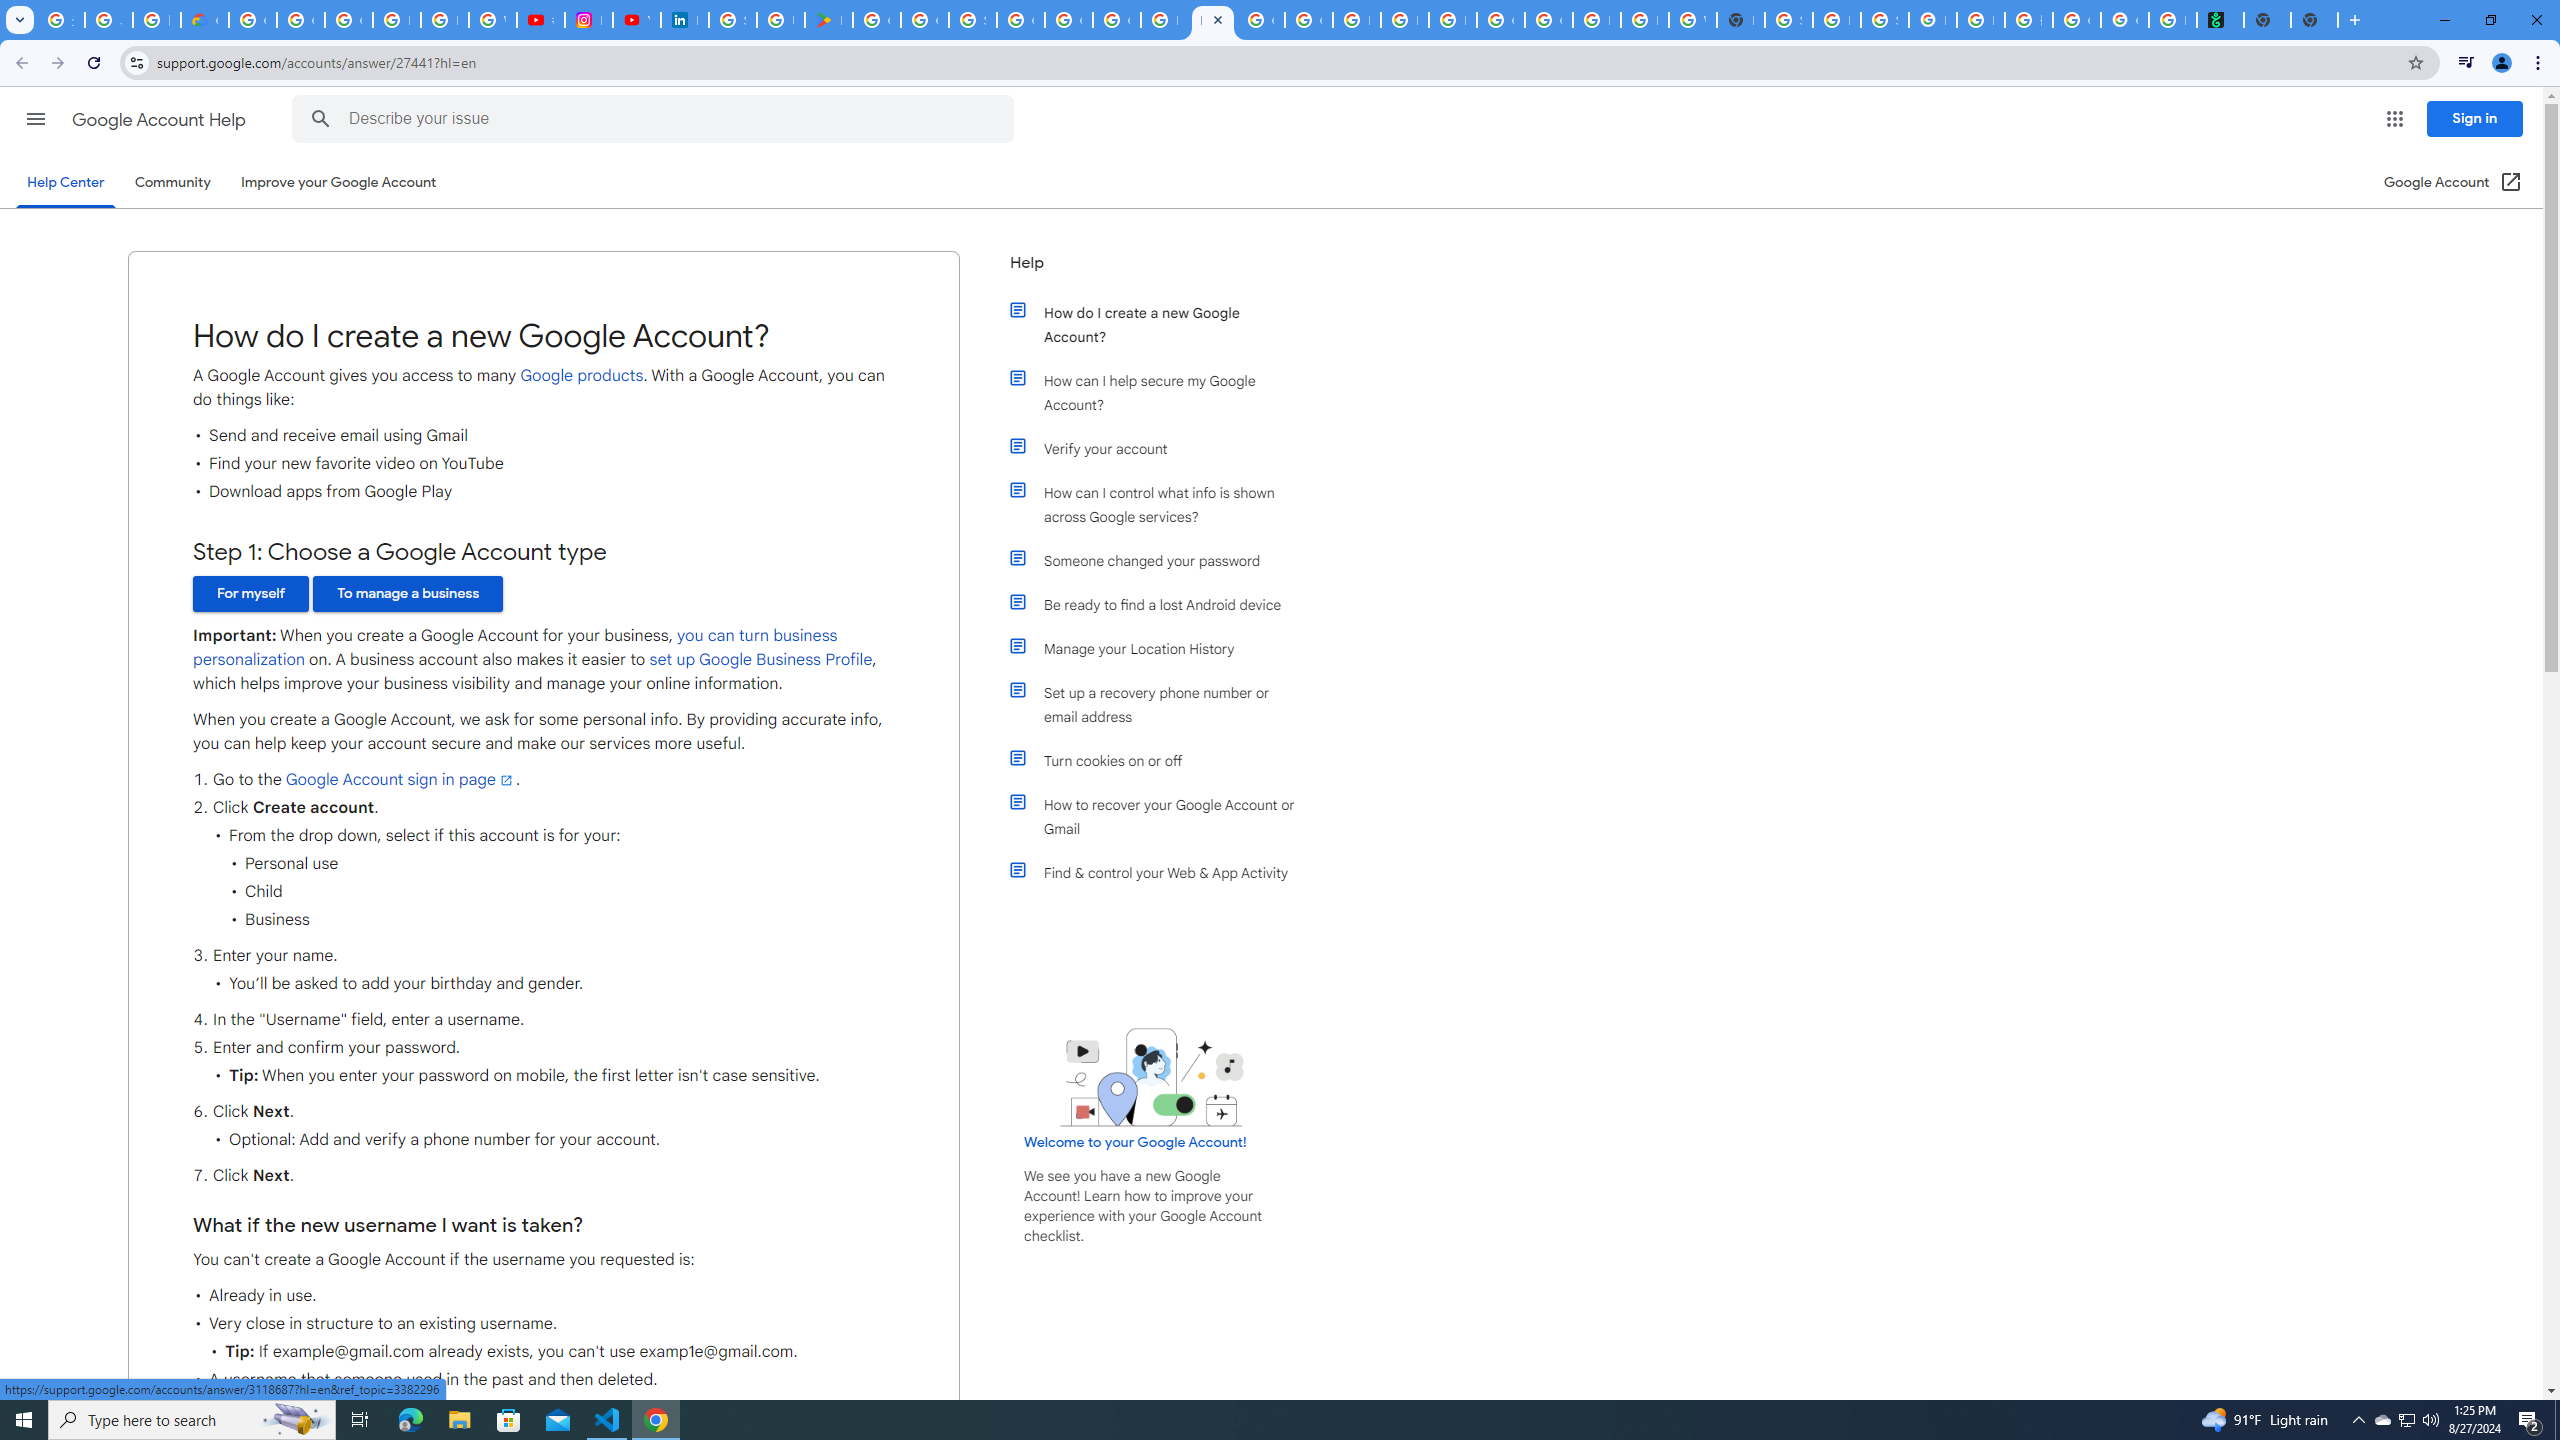 Image resolution: width=2560 pixels, height=1440 pixels. I want to click on For myself, so click(250, 594).